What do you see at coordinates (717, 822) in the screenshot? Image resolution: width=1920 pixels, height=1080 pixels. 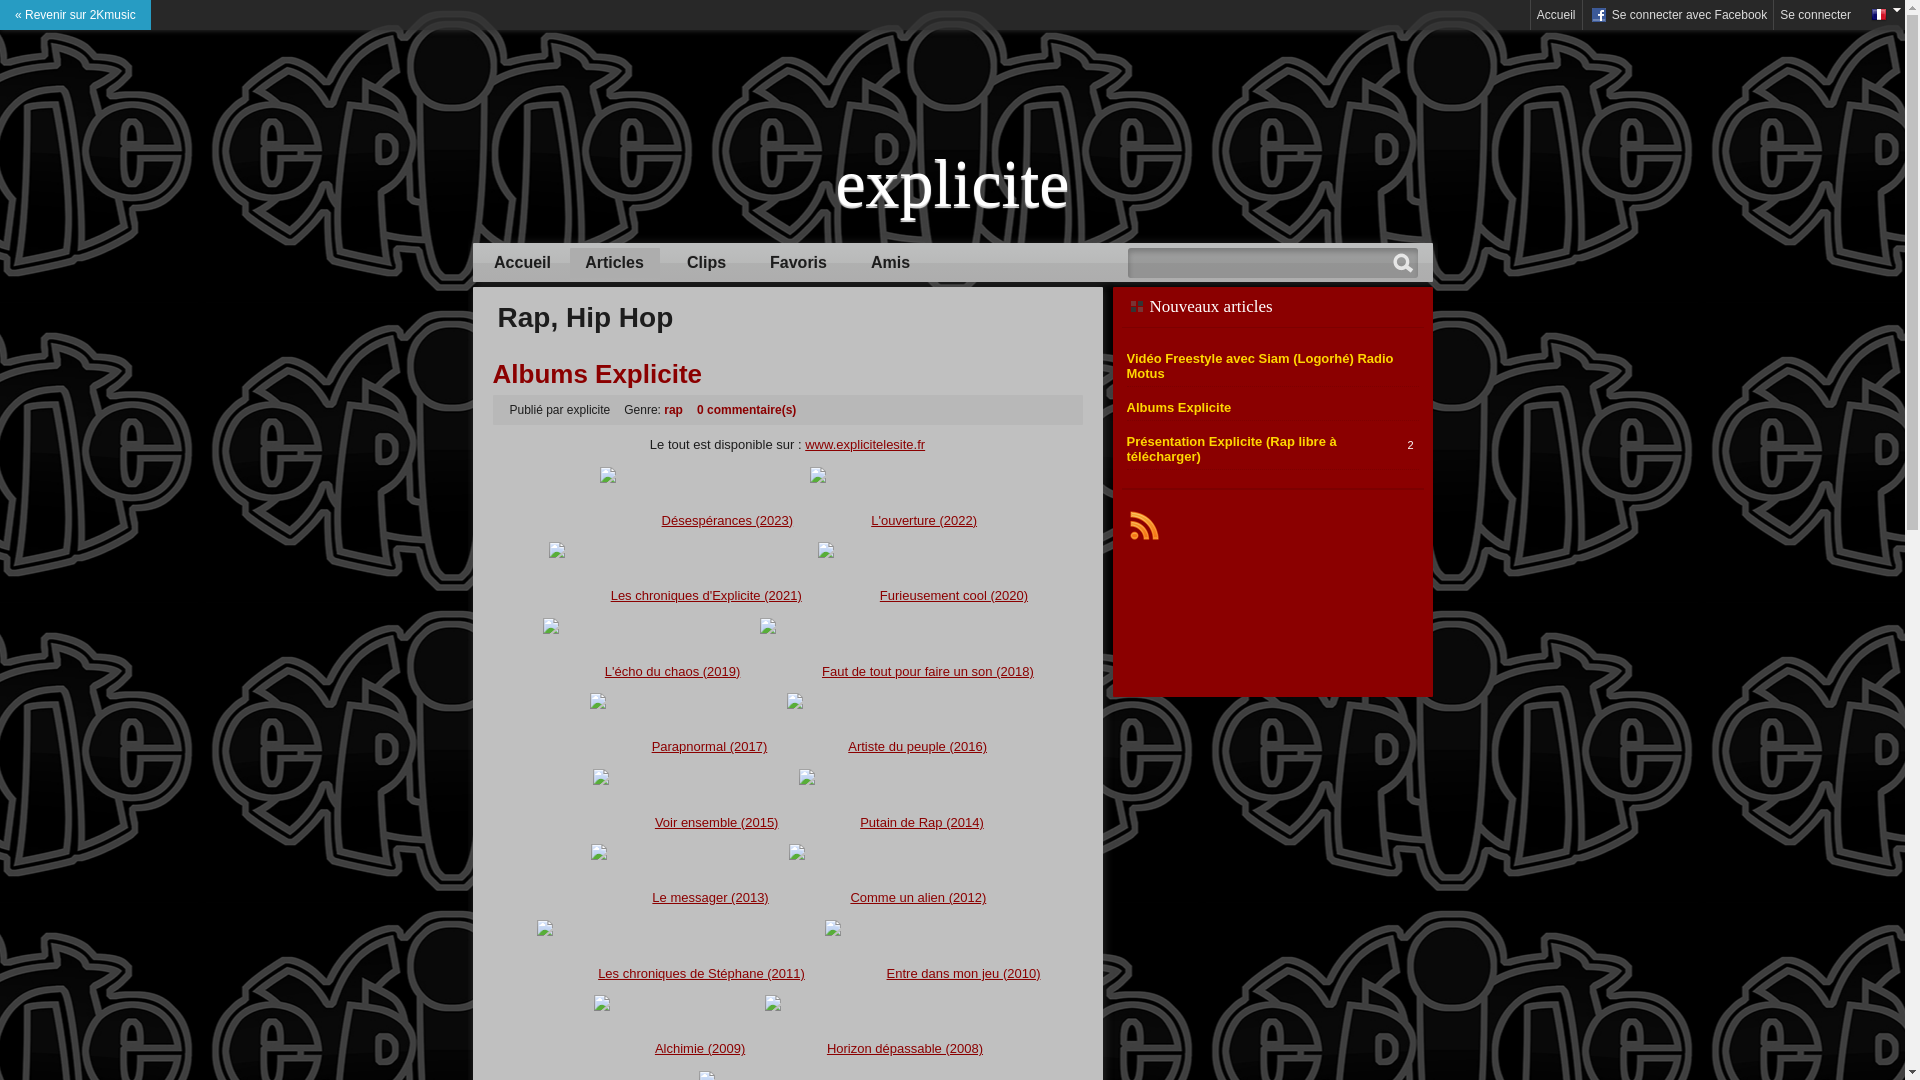 I see `Voir ensemble (2015)` at bounding box center [717, 822].